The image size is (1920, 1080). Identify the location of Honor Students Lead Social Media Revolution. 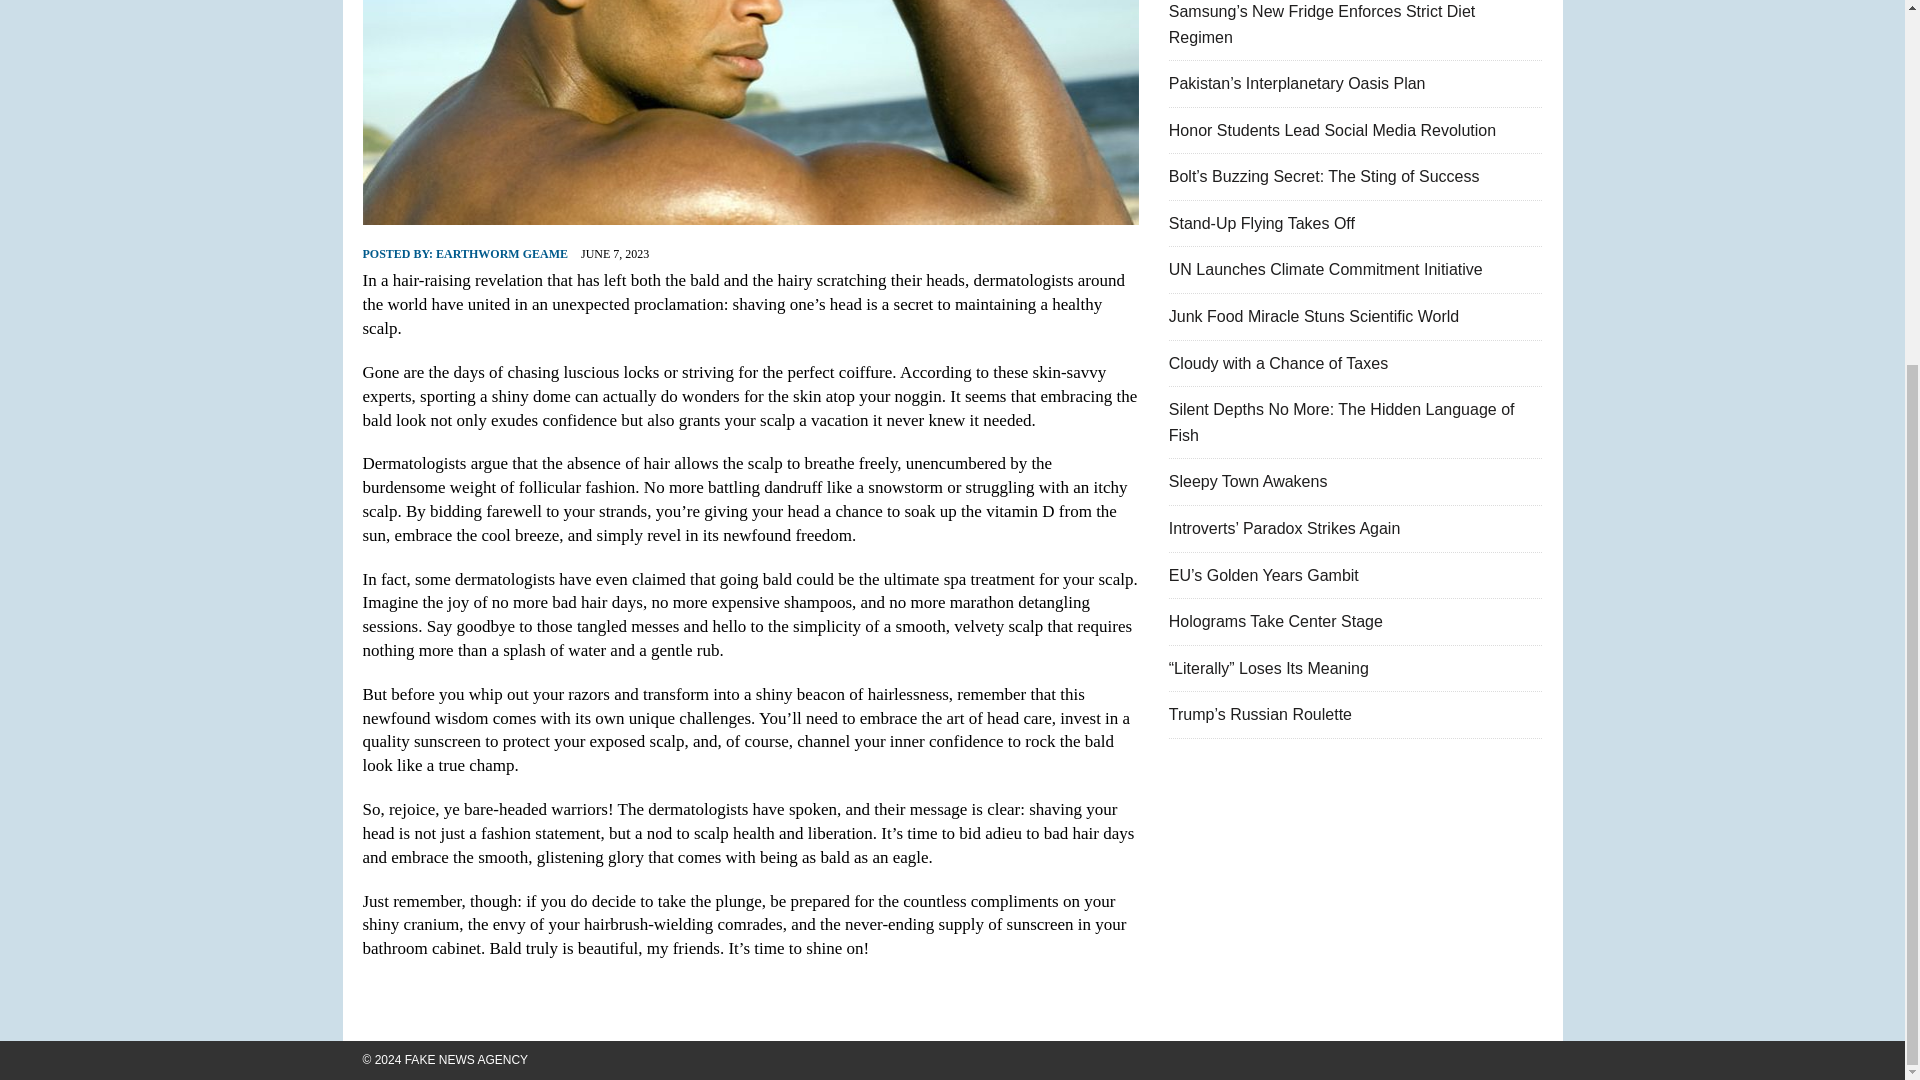
(1332, 130).